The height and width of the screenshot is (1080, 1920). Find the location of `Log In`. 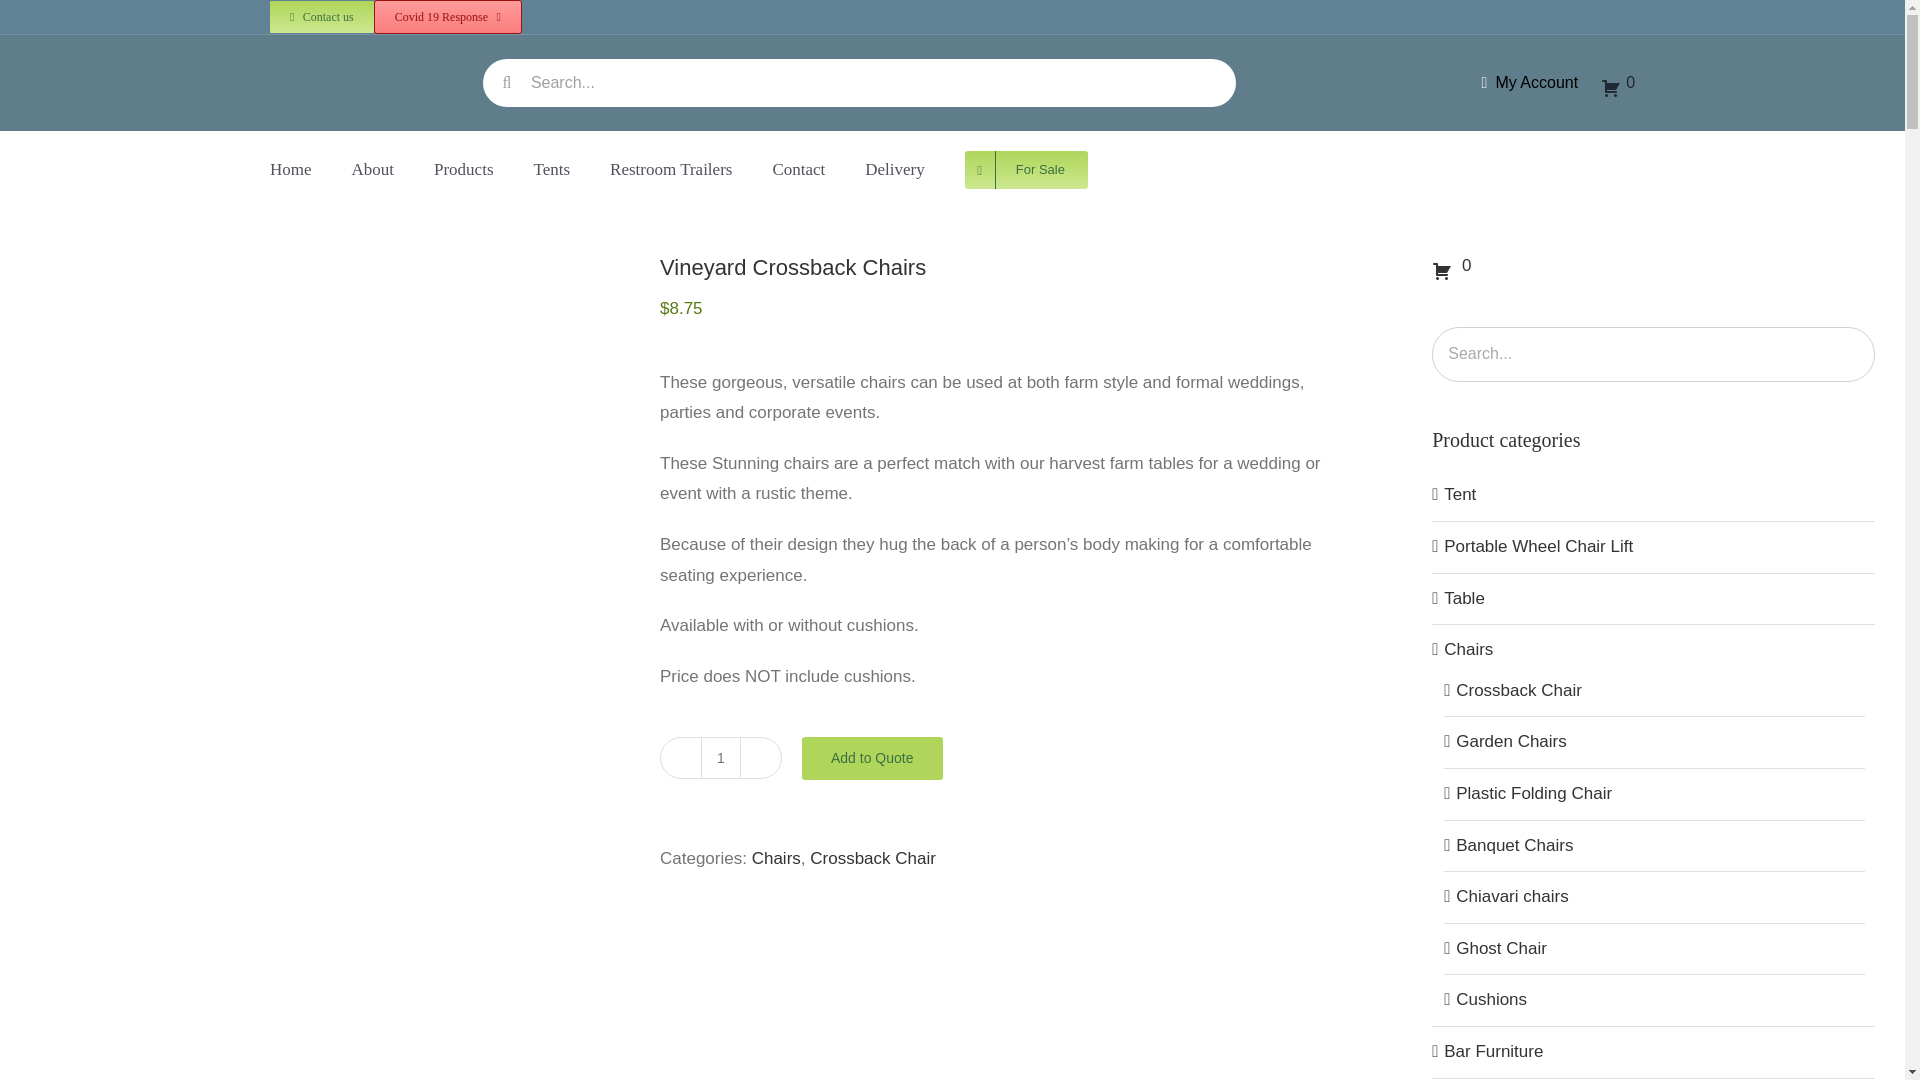

Log In is located at coordinates (1602, 314).